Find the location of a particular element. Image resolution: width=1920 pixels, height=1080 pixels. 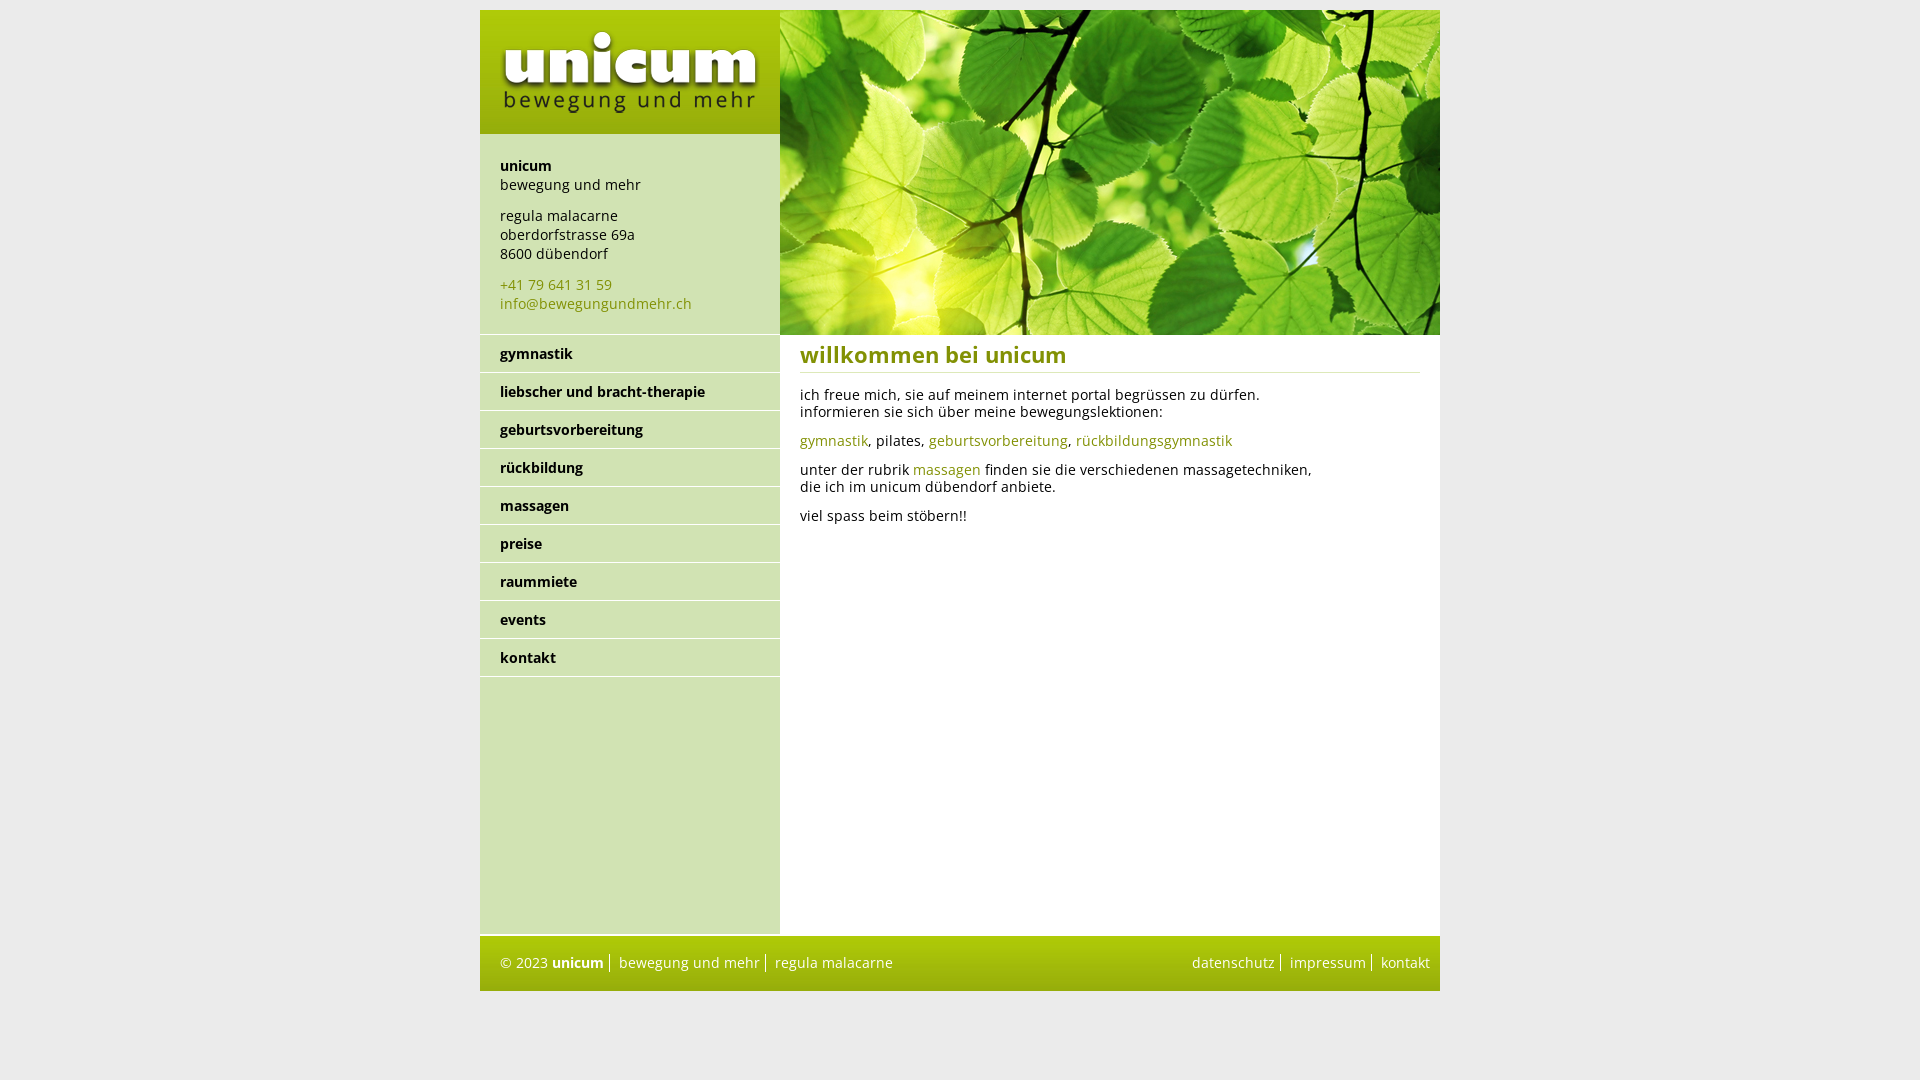

kontakt is located at coordinates (1406, 962).